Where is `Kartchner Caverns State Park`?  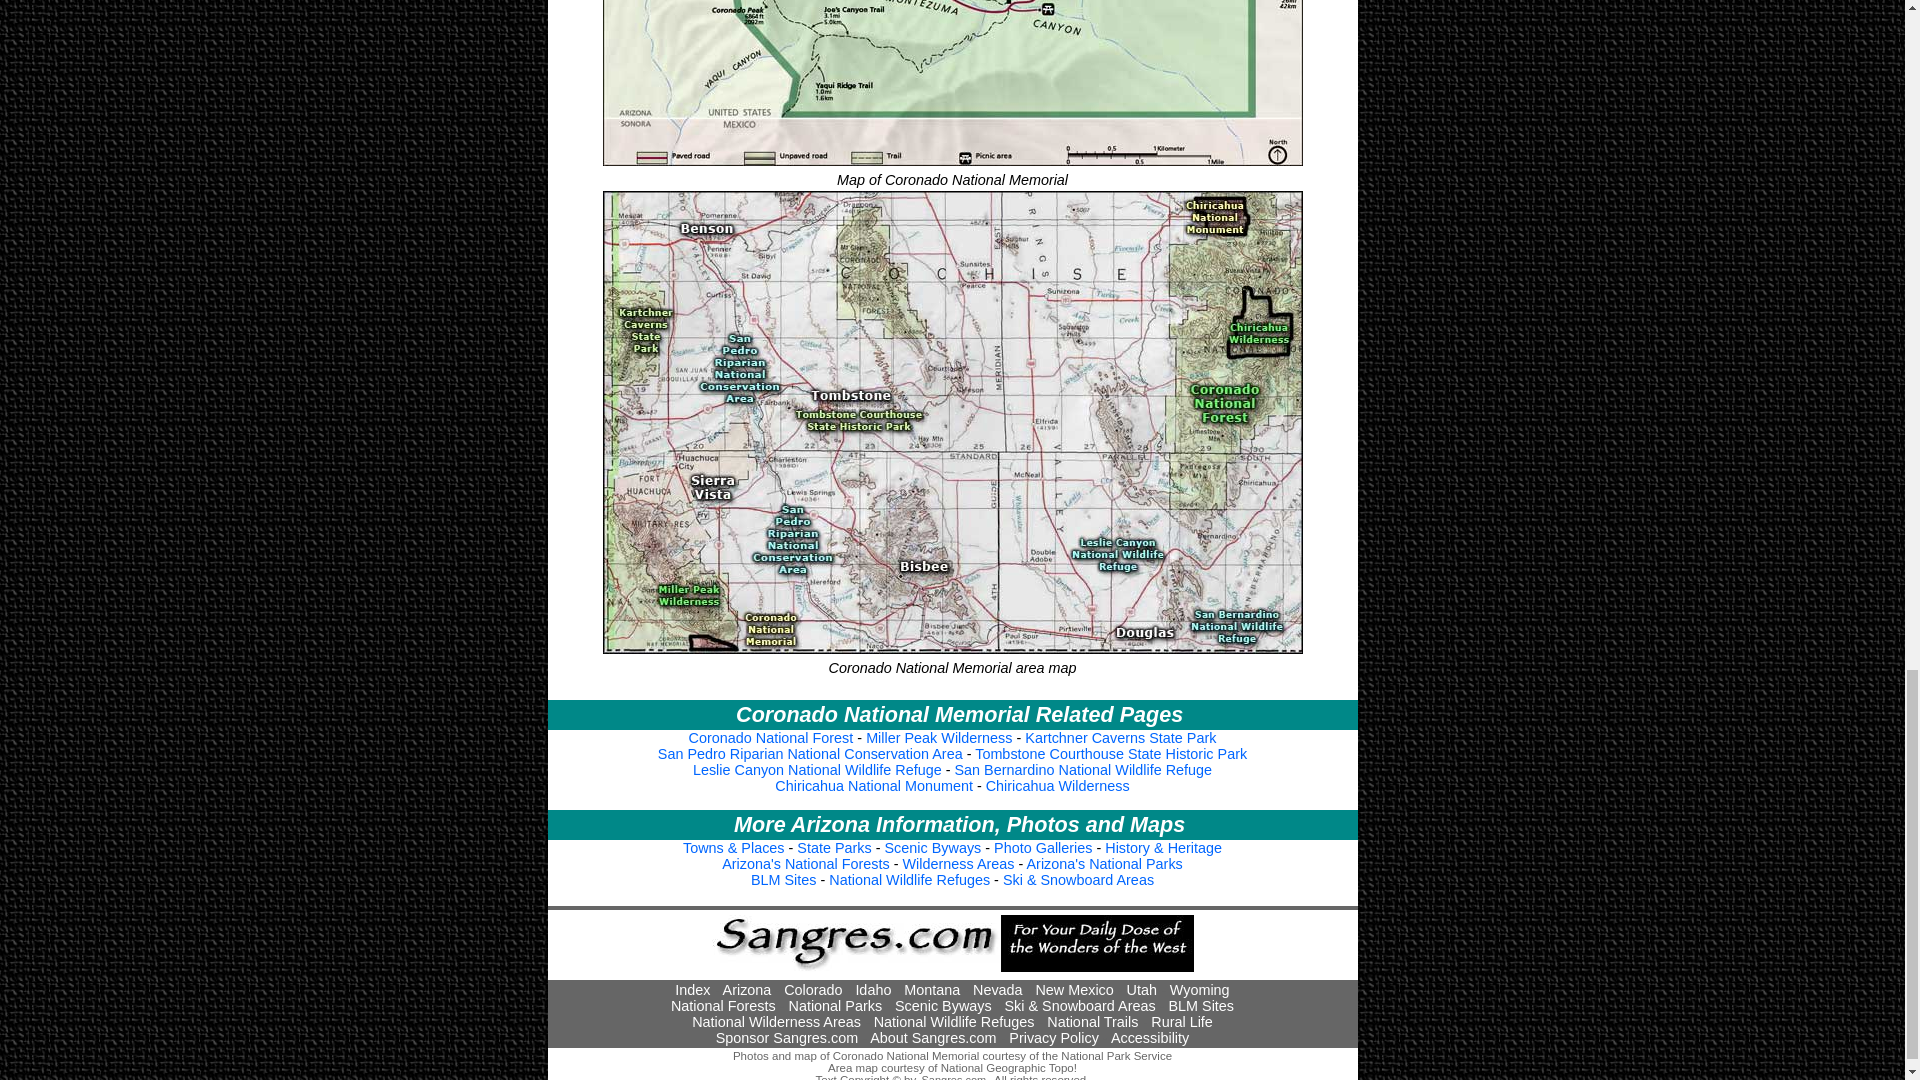 Kartchner Caverns State Park is located at coordinates (1120, 738).